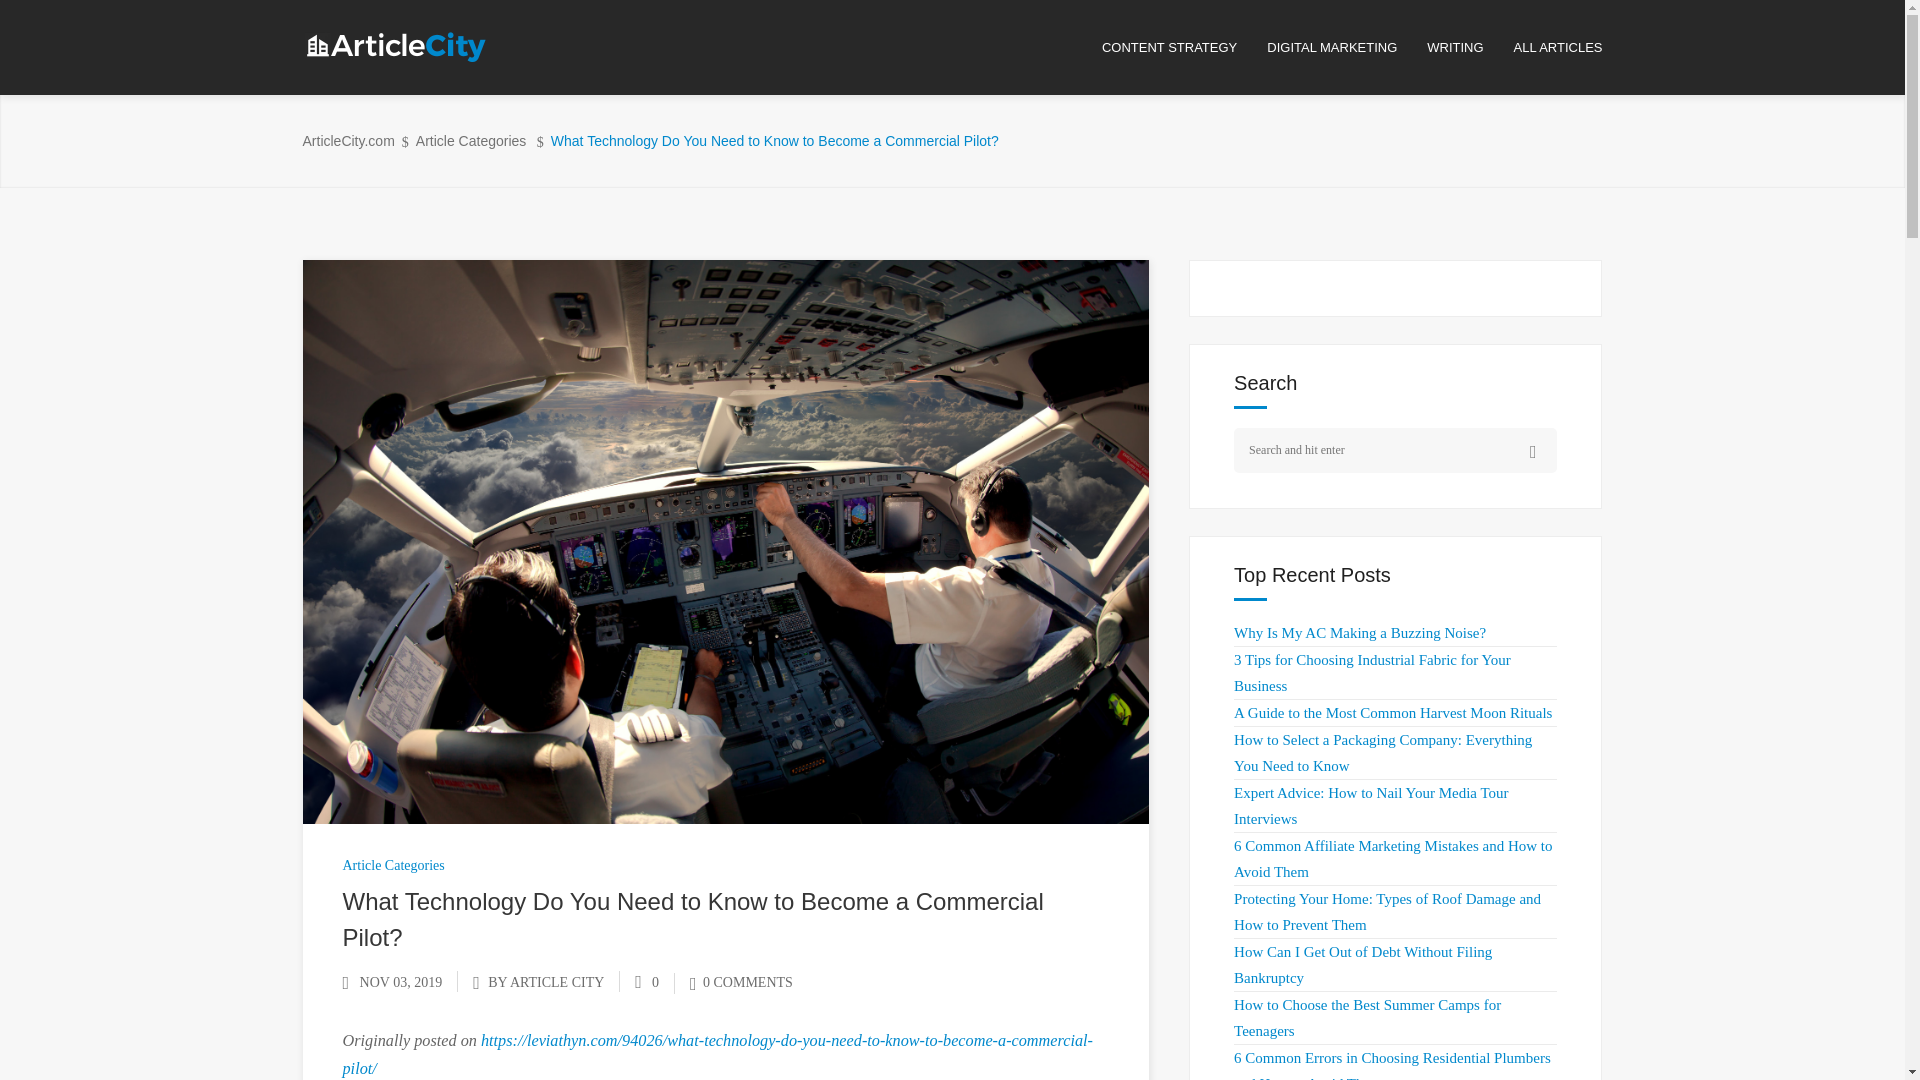 The width and height of the screenshot is (1920, 1080). I want to click on CONTENT STRATEGY, so click(1184, 48).